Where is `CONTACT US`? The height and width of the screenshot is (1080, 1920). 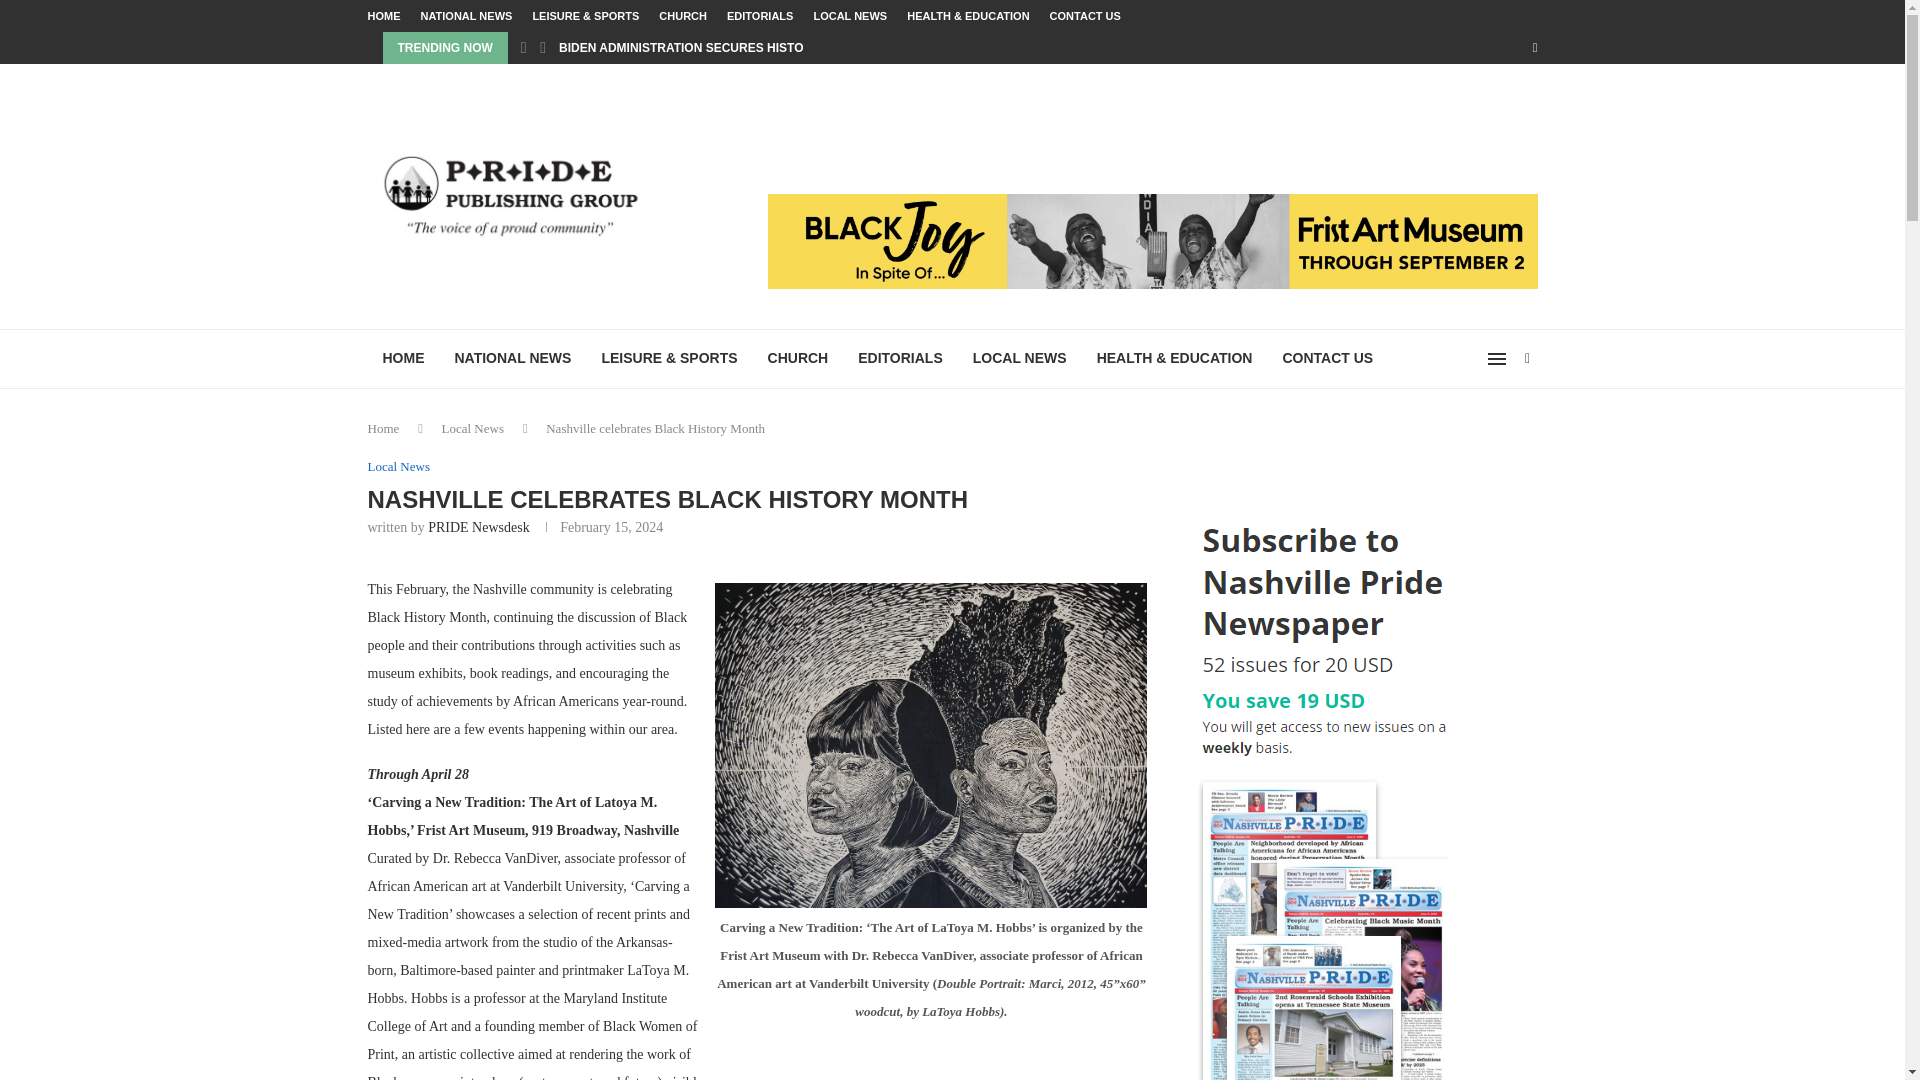 CONTACT US is located at coordinates (1328, 358).